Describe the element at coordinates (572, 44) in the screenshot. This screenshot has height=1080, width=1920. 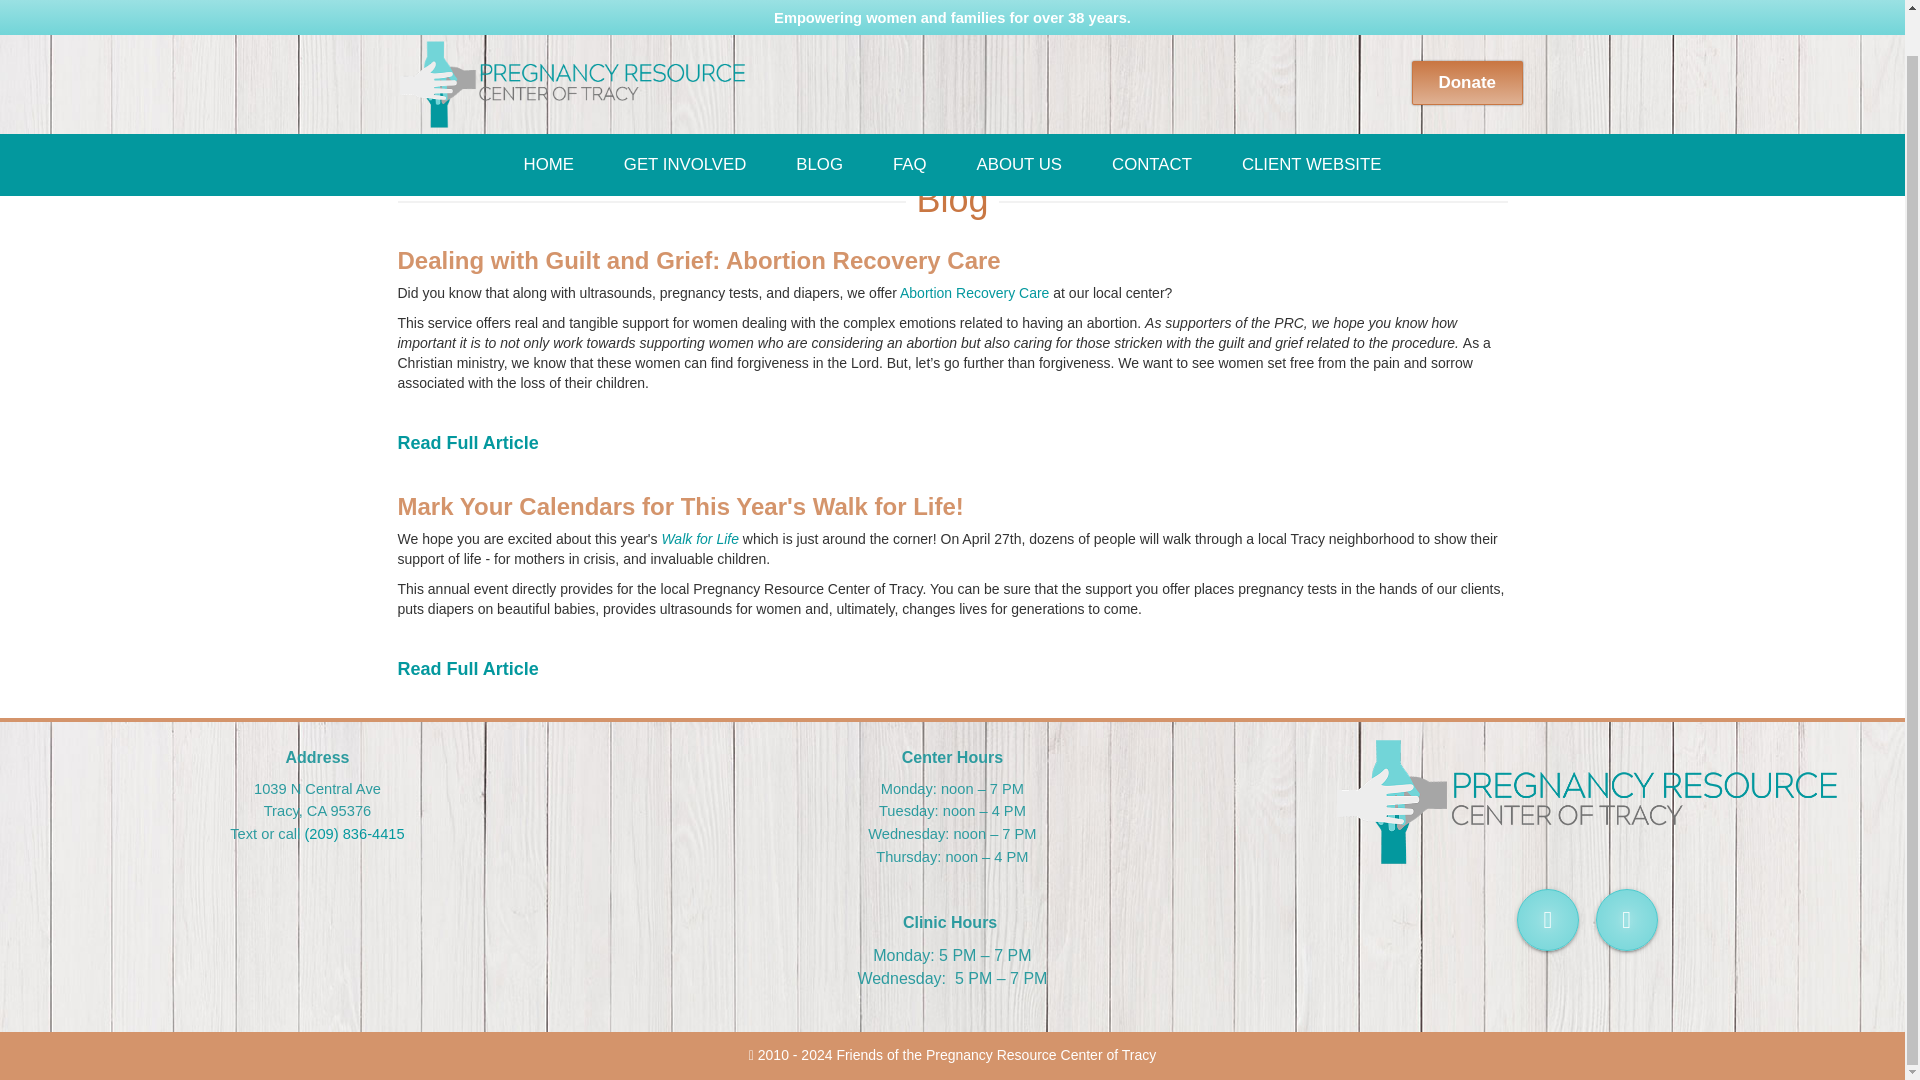
I see `Friends of the Pregnancy Resource Center of Tracy` at that location.